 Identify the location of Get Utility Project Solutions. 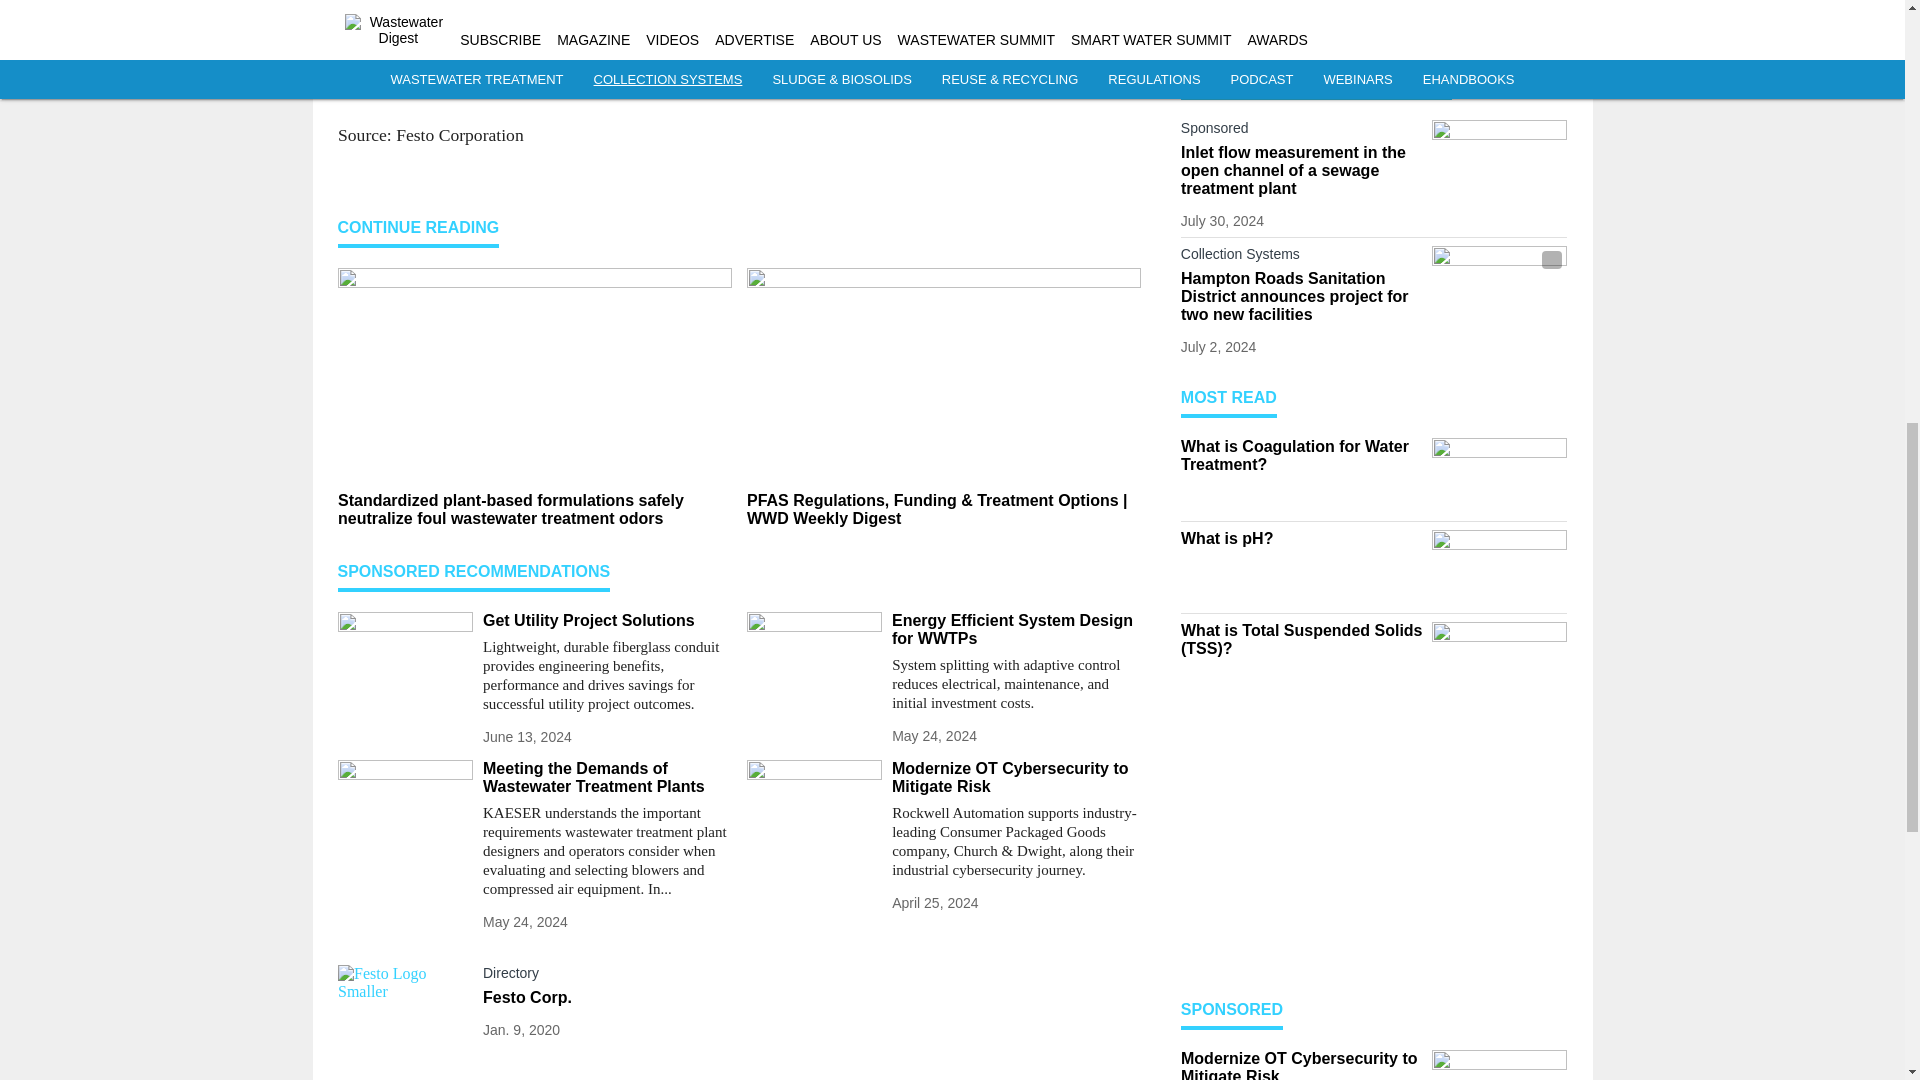
(606, 620).